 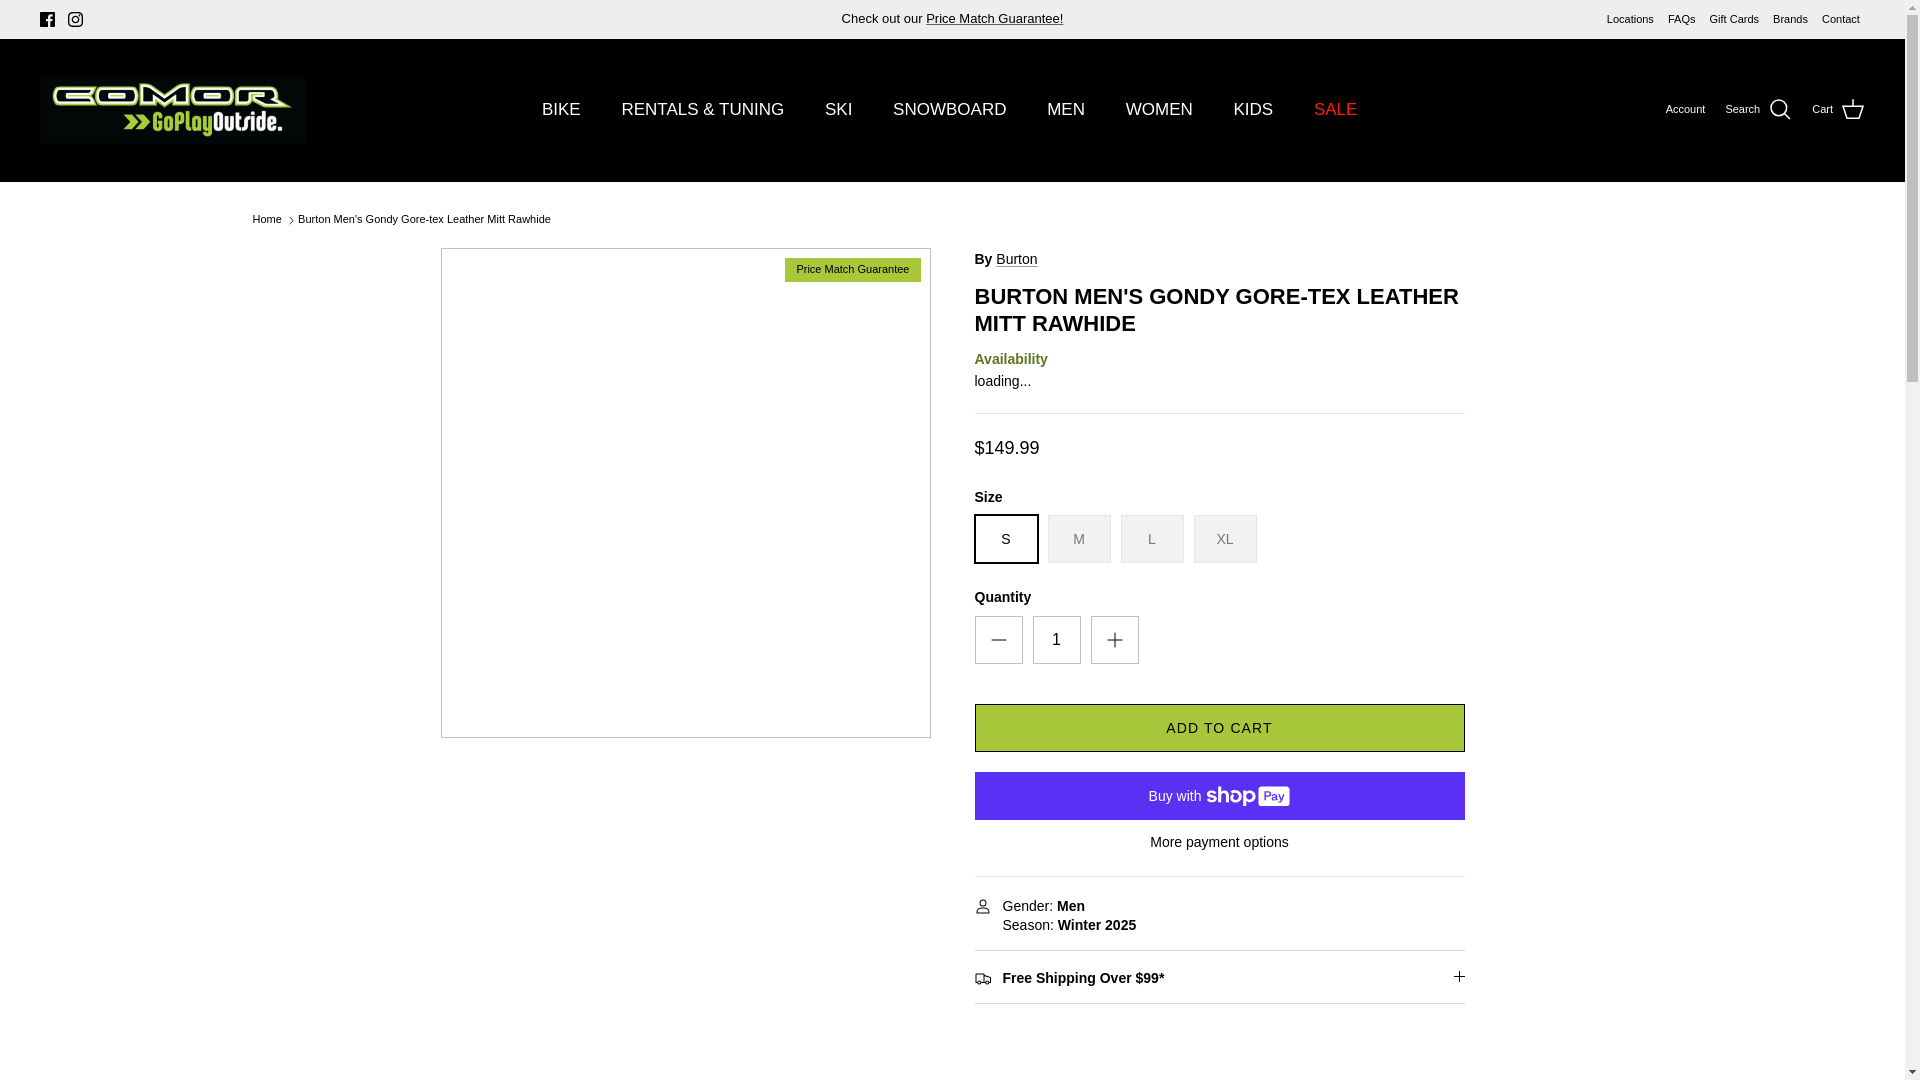 I want to click on WOMEN, so click(x=1159, y=109).